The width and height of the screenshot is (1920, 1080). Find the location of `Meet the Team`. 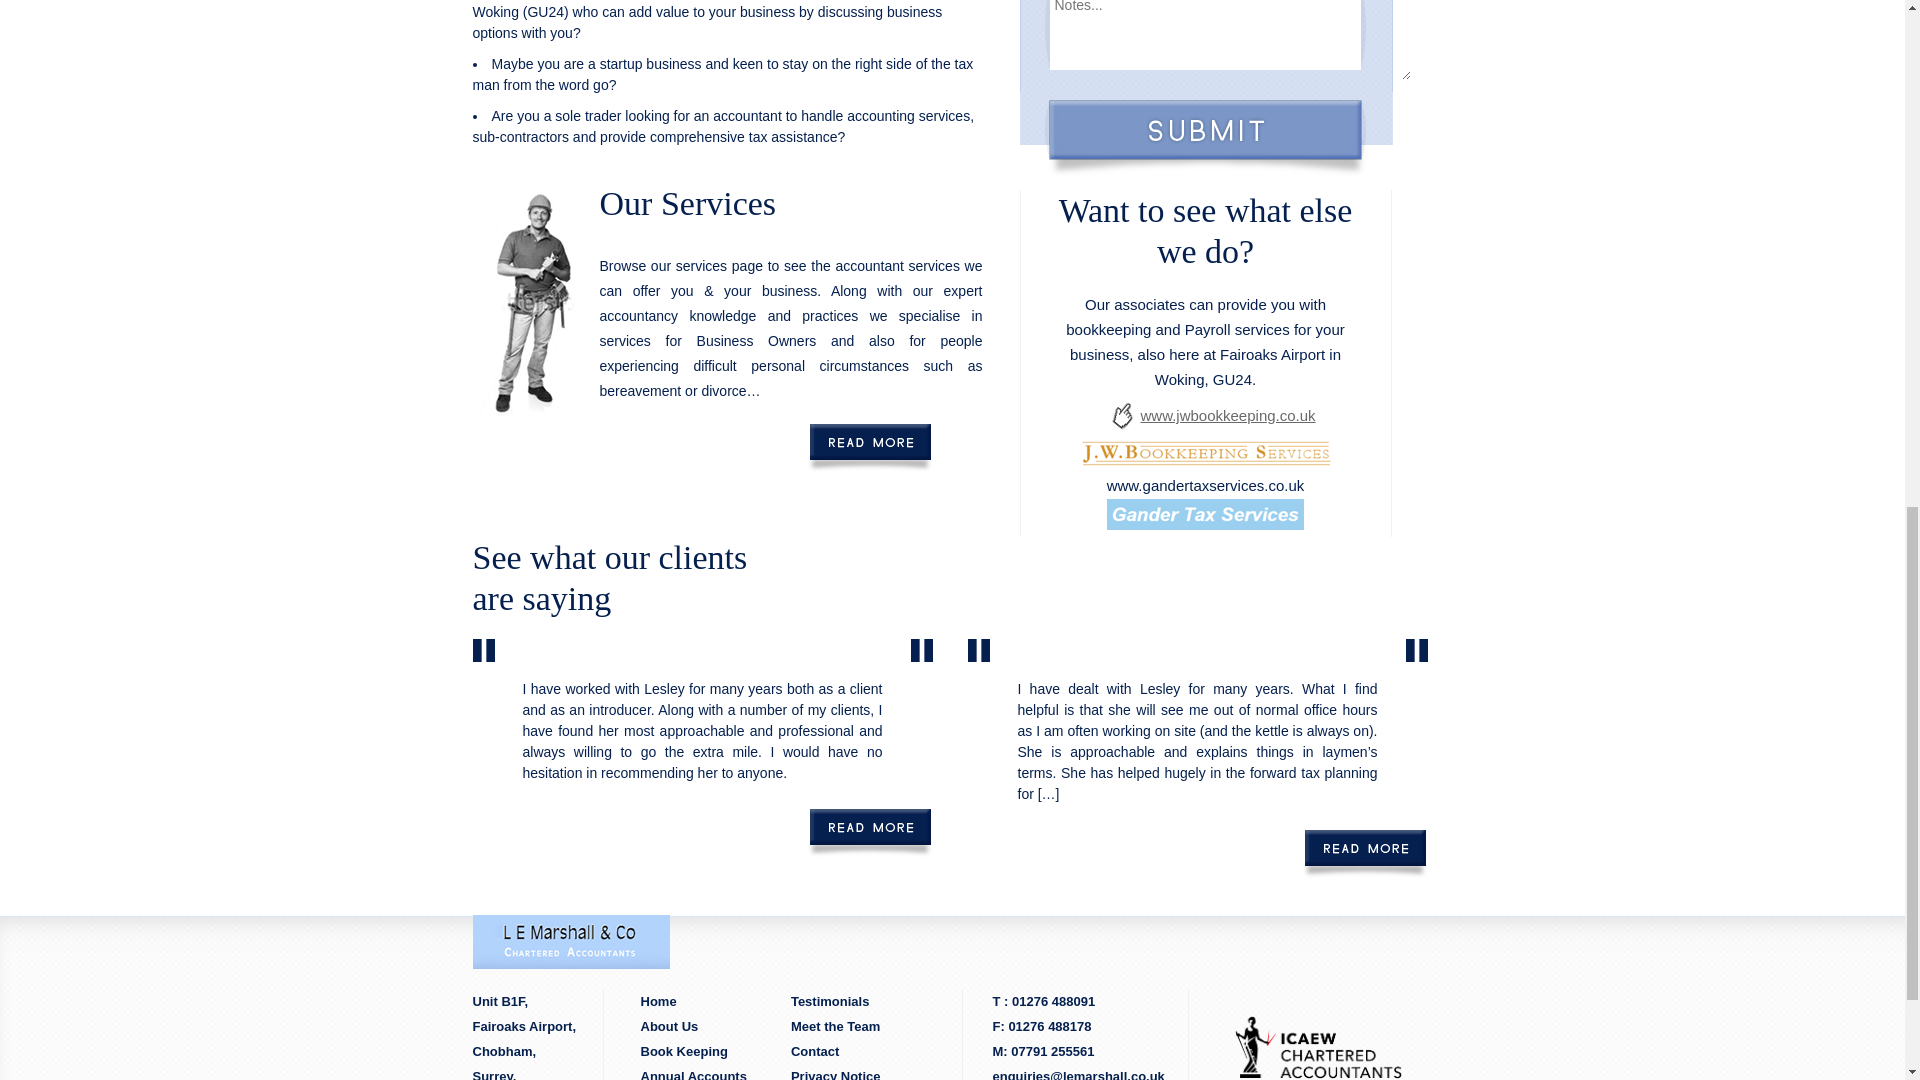

Meet the Team is located at coordinates (836, 1026).